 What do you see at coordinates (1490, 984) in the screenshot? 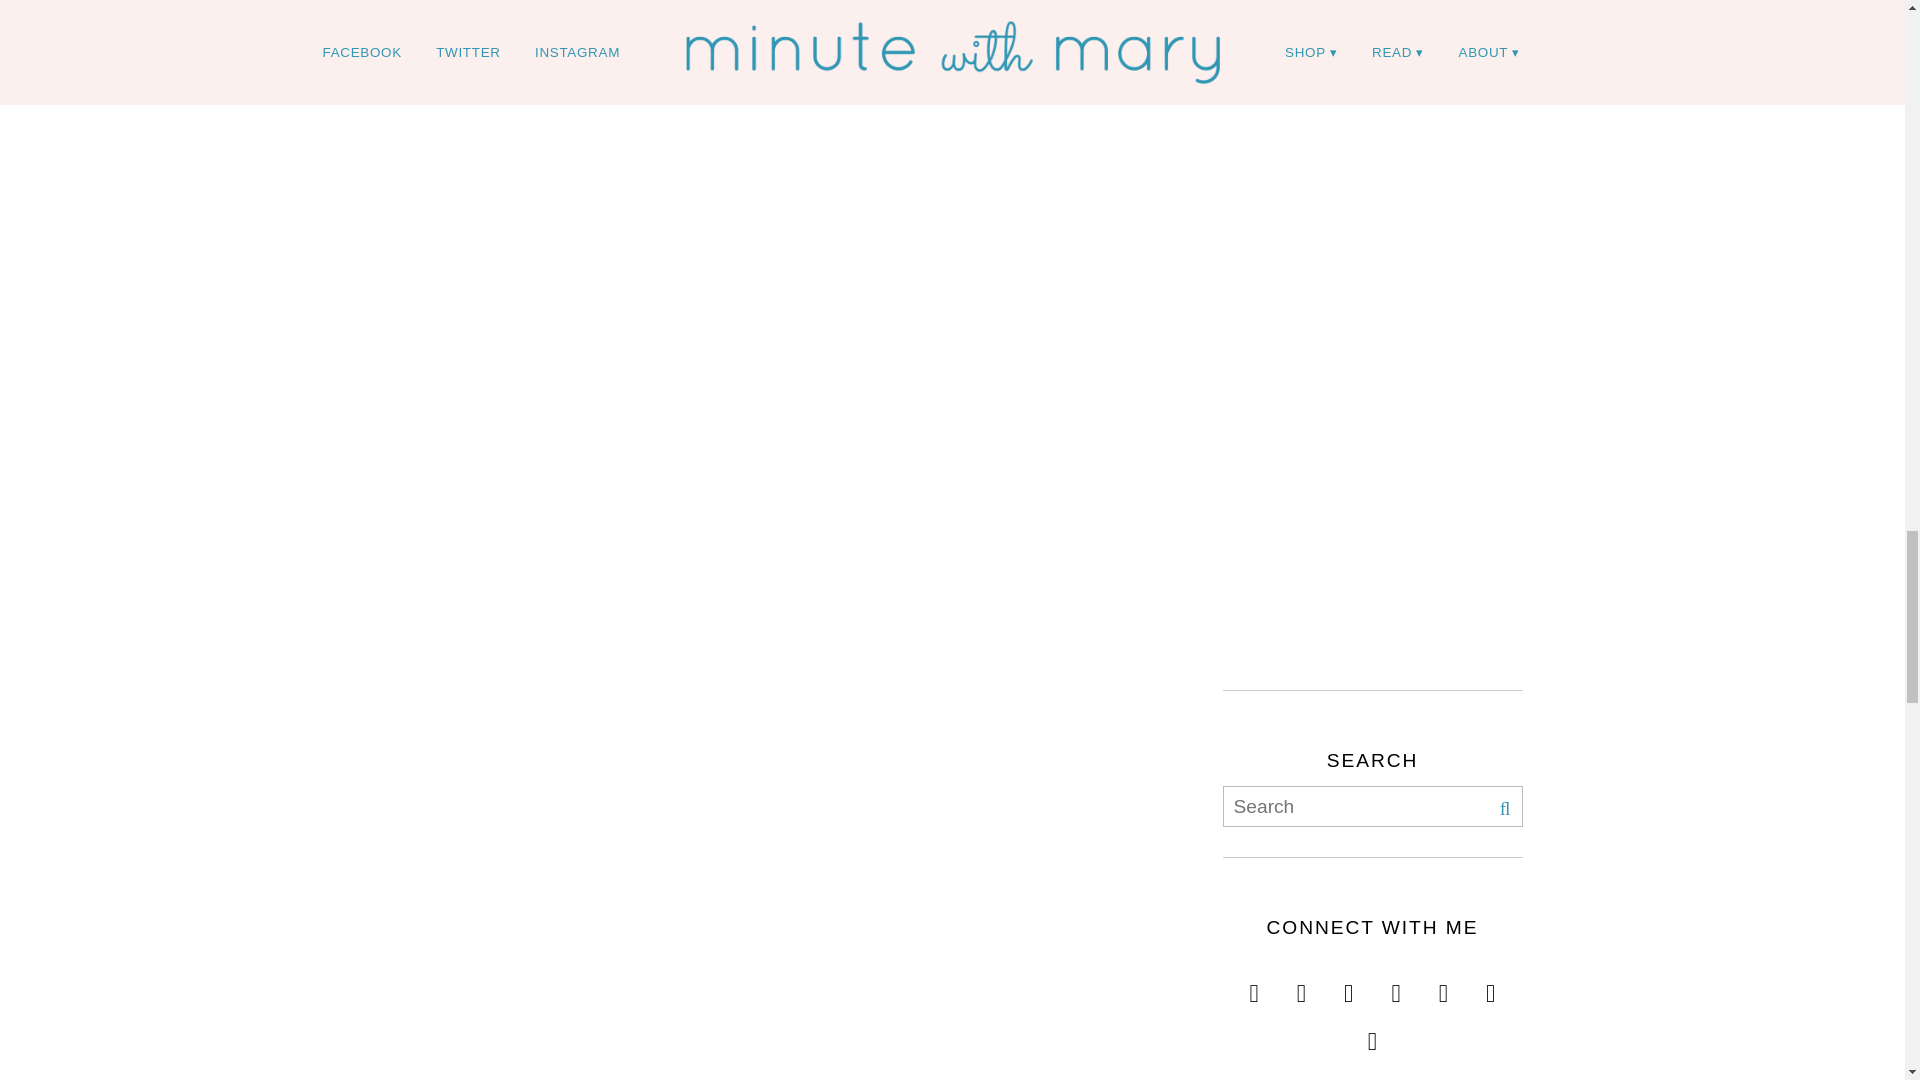
I see `LinkedIn` at bounding box center [1490, 984].